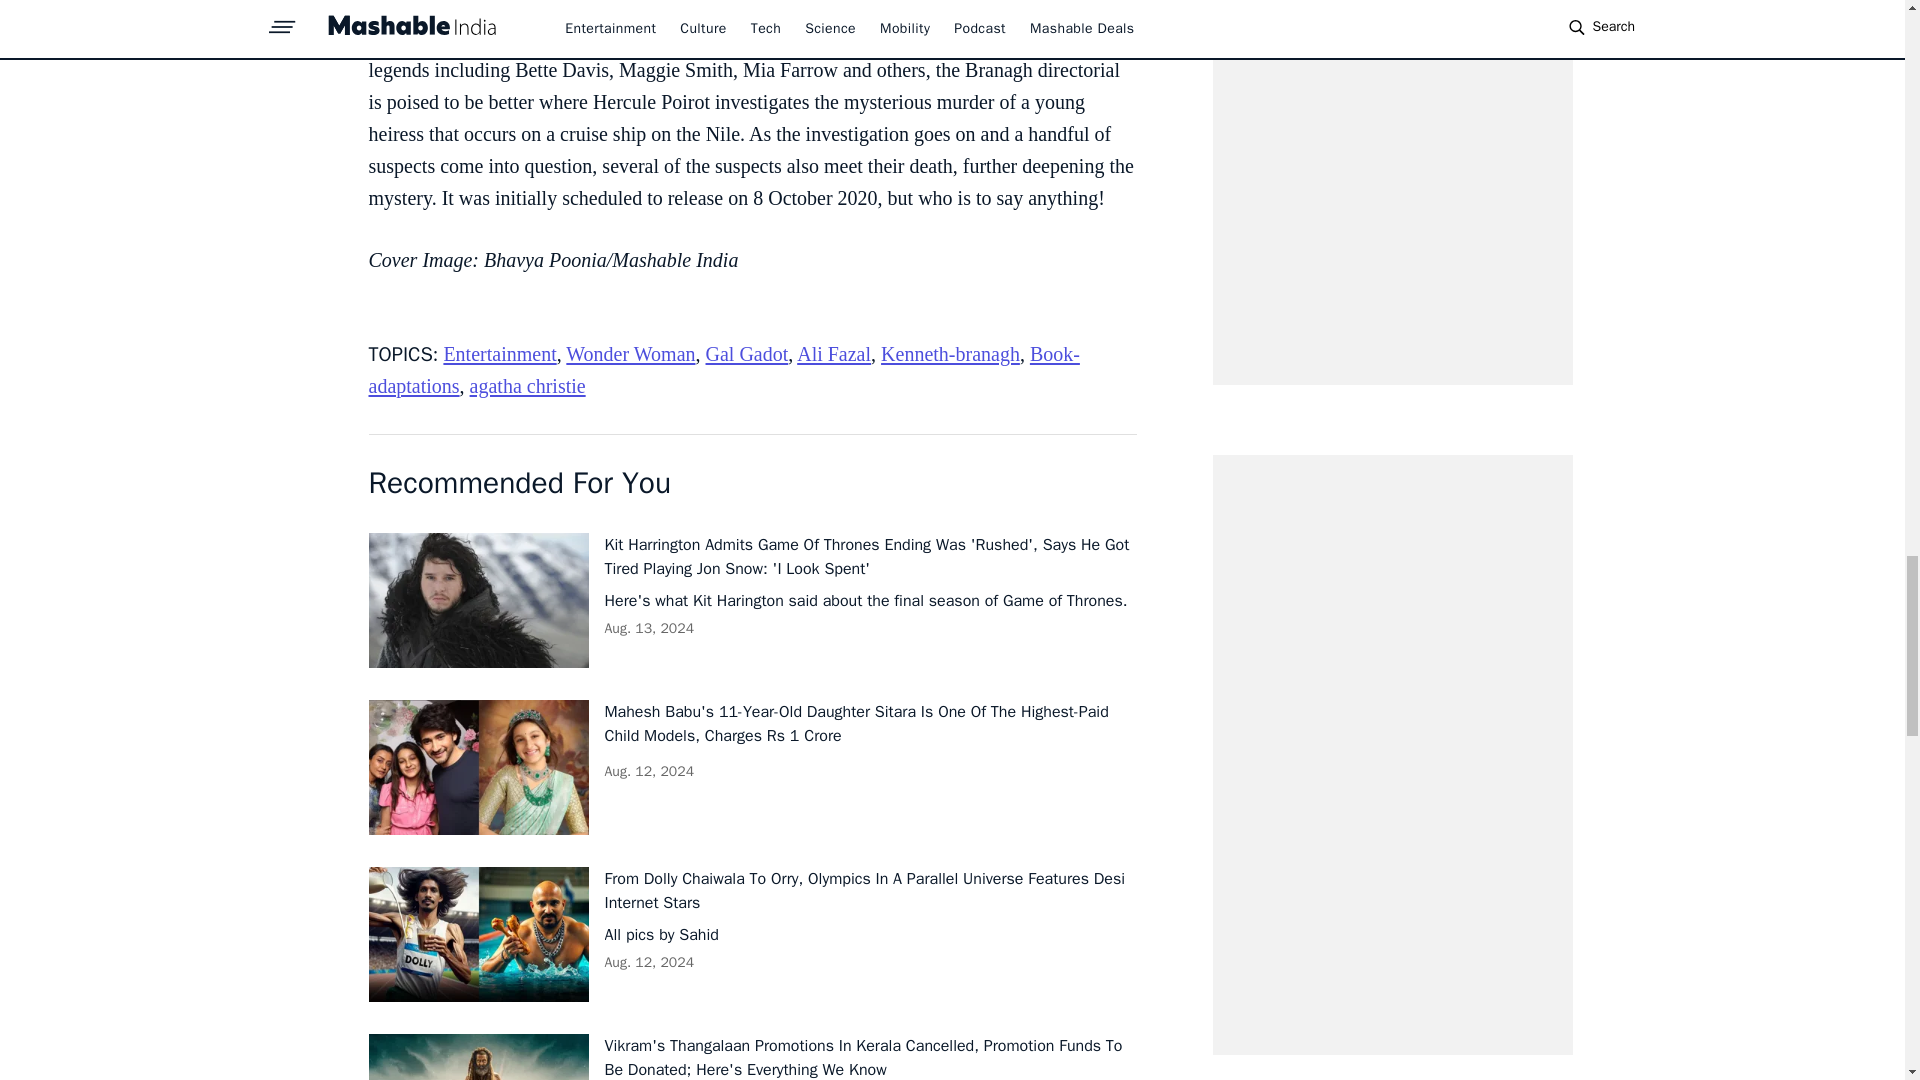  Describe the element at coordinates (748, 354) in the screenshot. I see `Gal Gadot` at that location.